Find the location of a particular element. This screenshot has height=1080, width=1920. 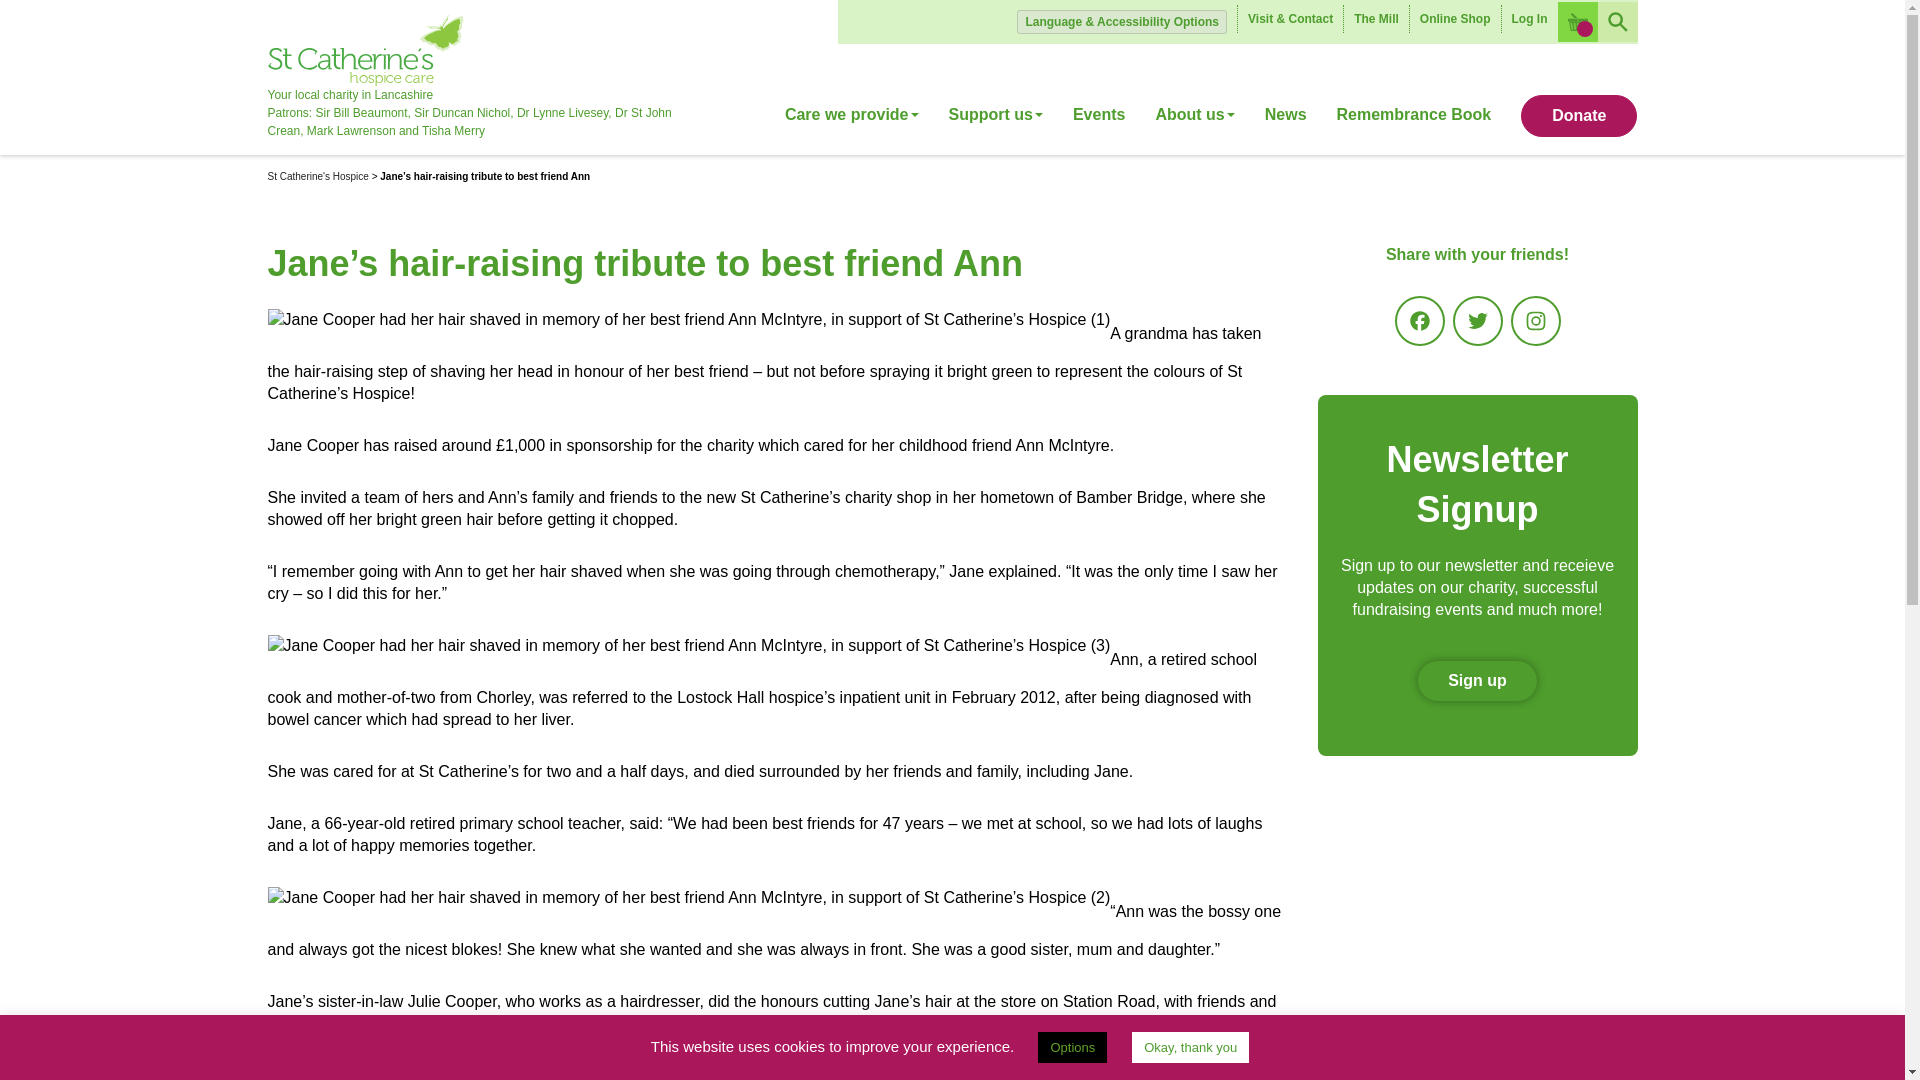

Online Shop is located at coordinates (1455, 19).